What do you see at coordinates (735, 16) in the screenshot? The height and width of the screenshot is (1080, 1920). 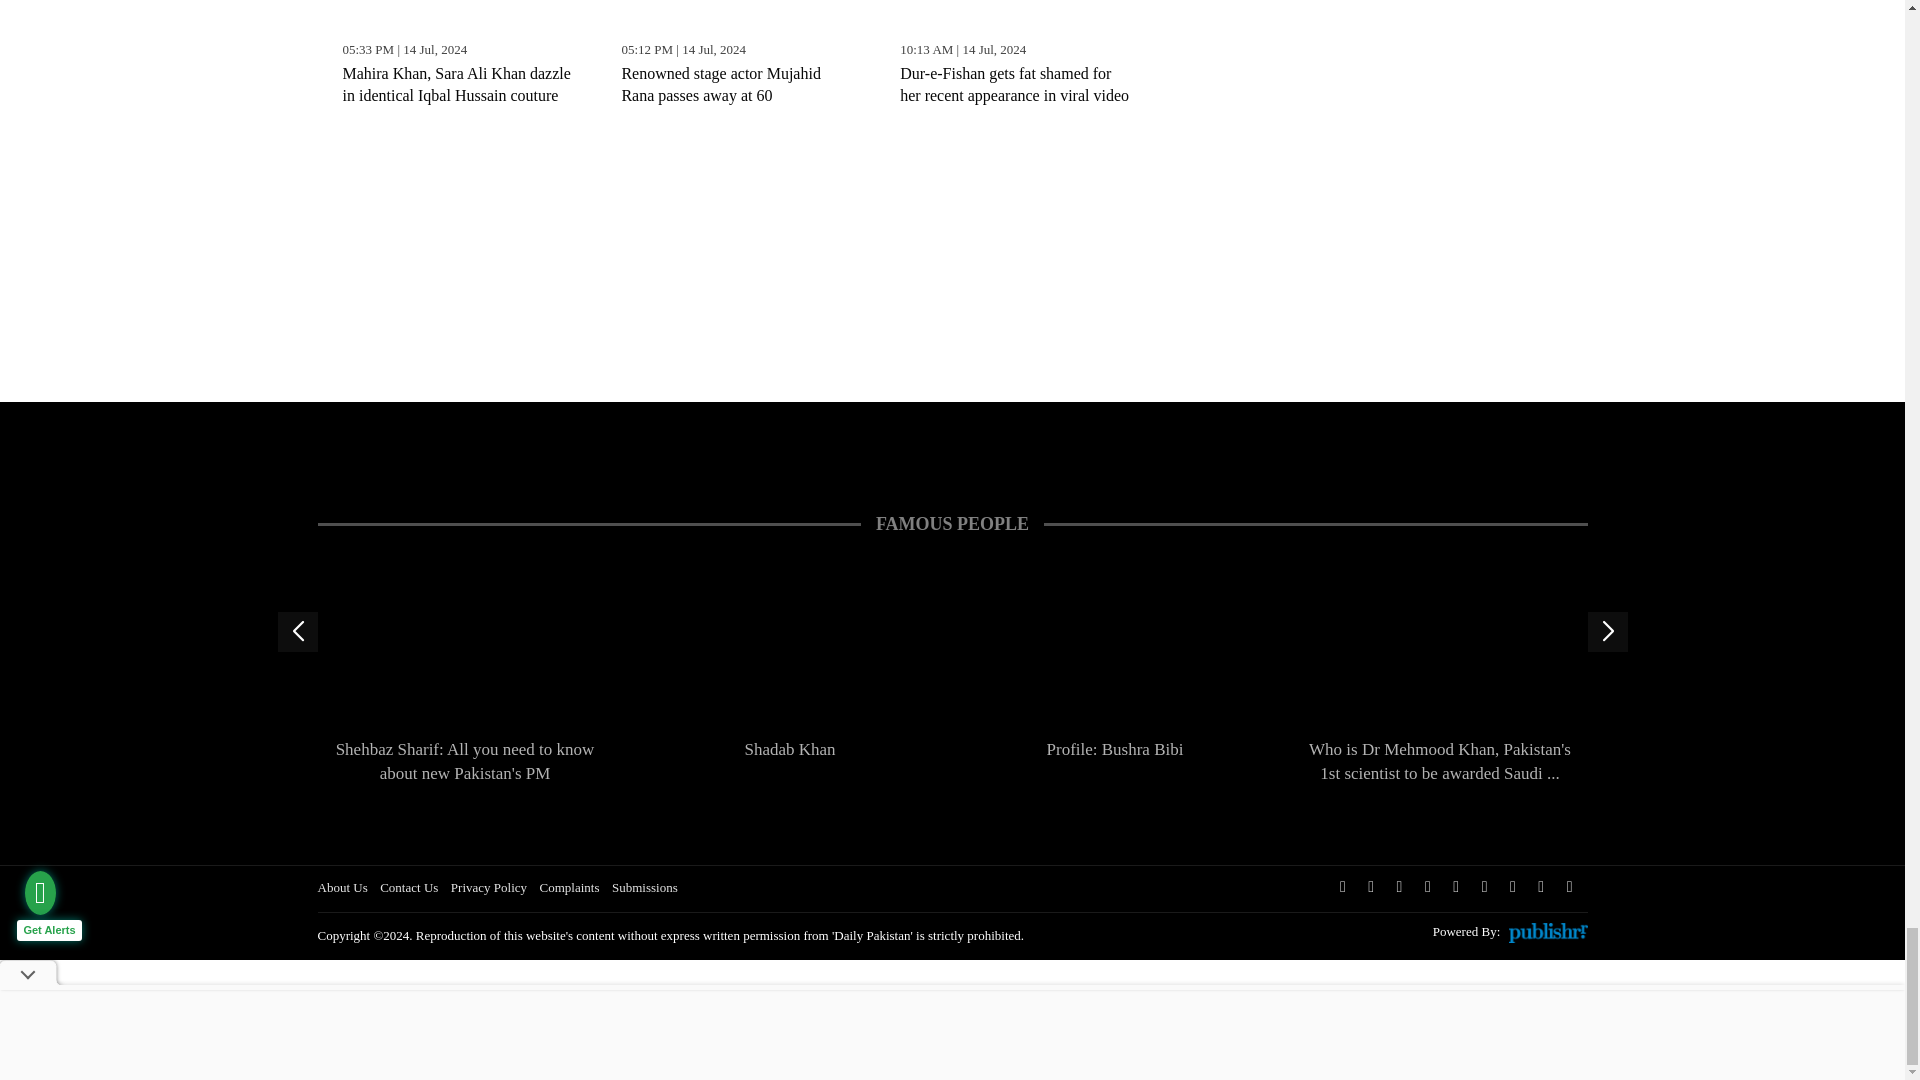 I see `Renowned stage actor Mujahid Rana passes away at 60` at bounding box center [735, 16].